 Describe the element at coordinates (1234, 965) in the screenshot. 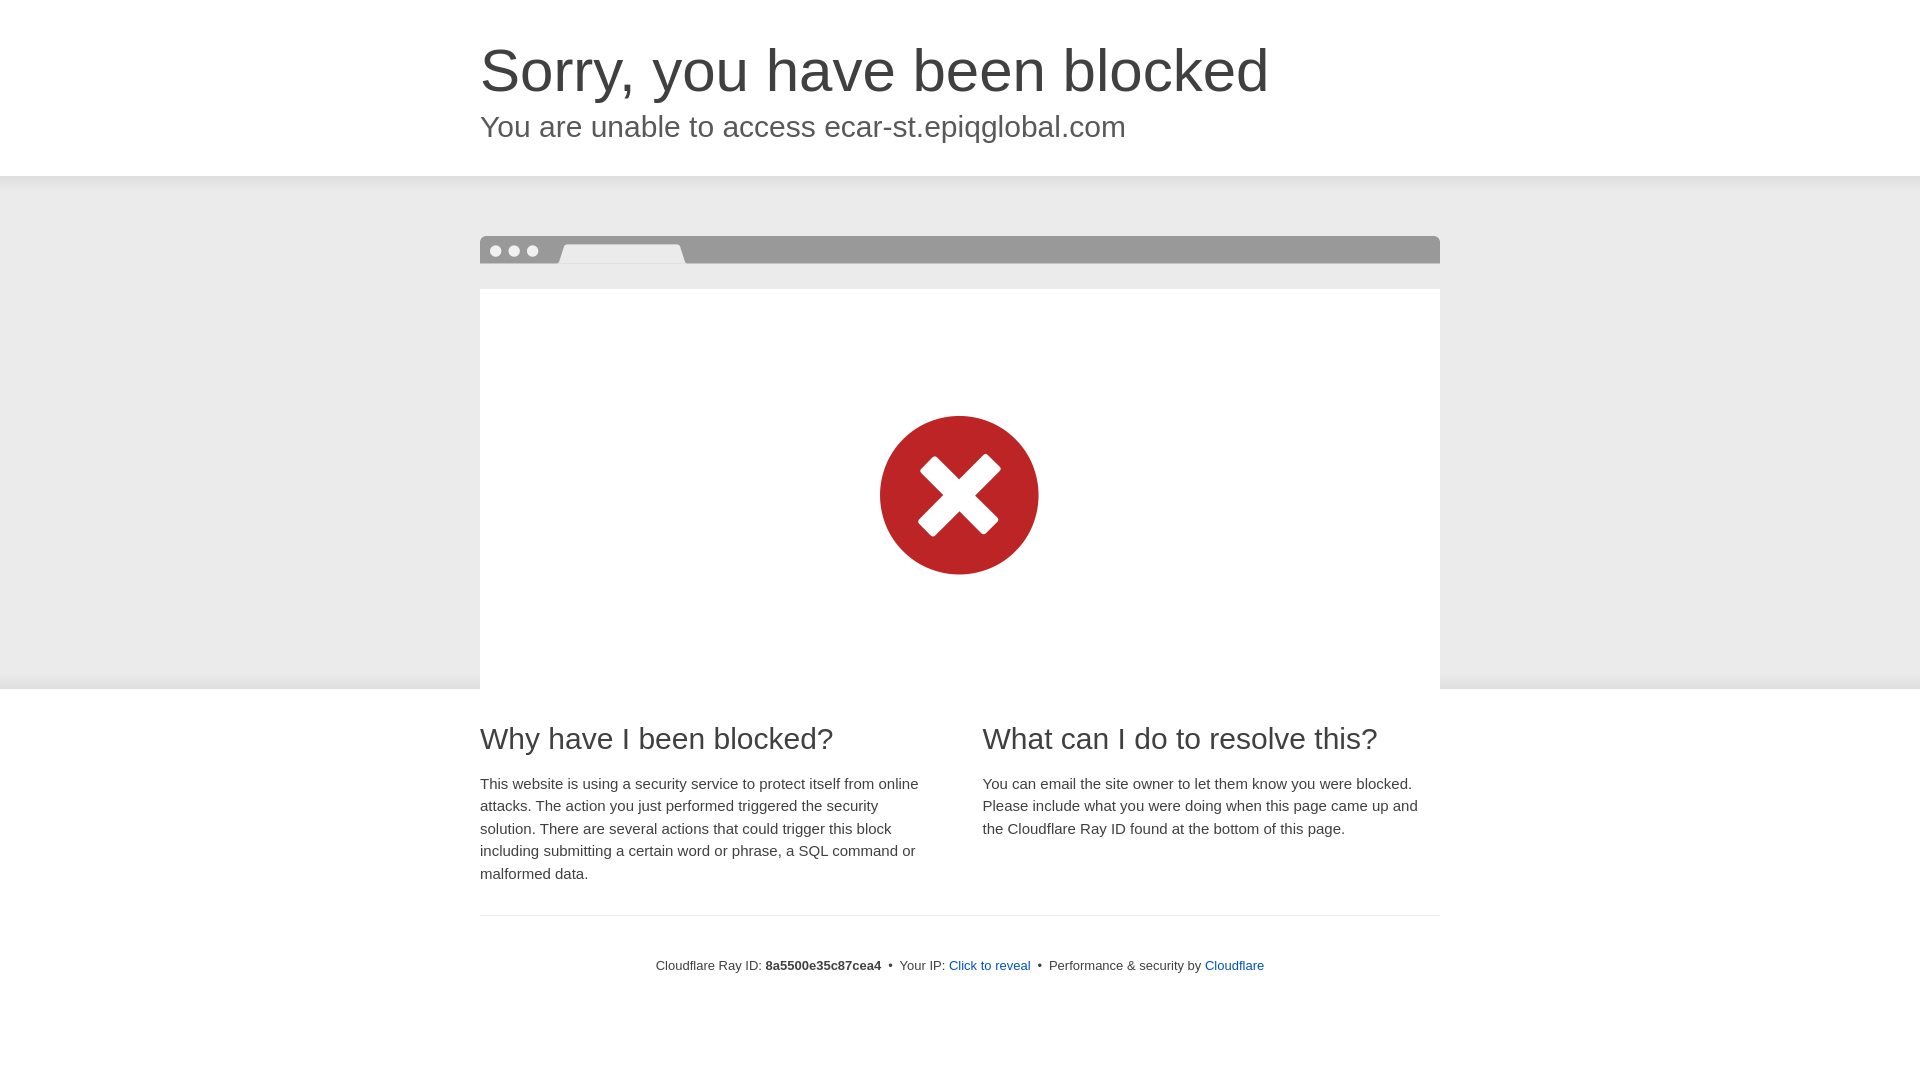

I see `Cloudflare` at that location.